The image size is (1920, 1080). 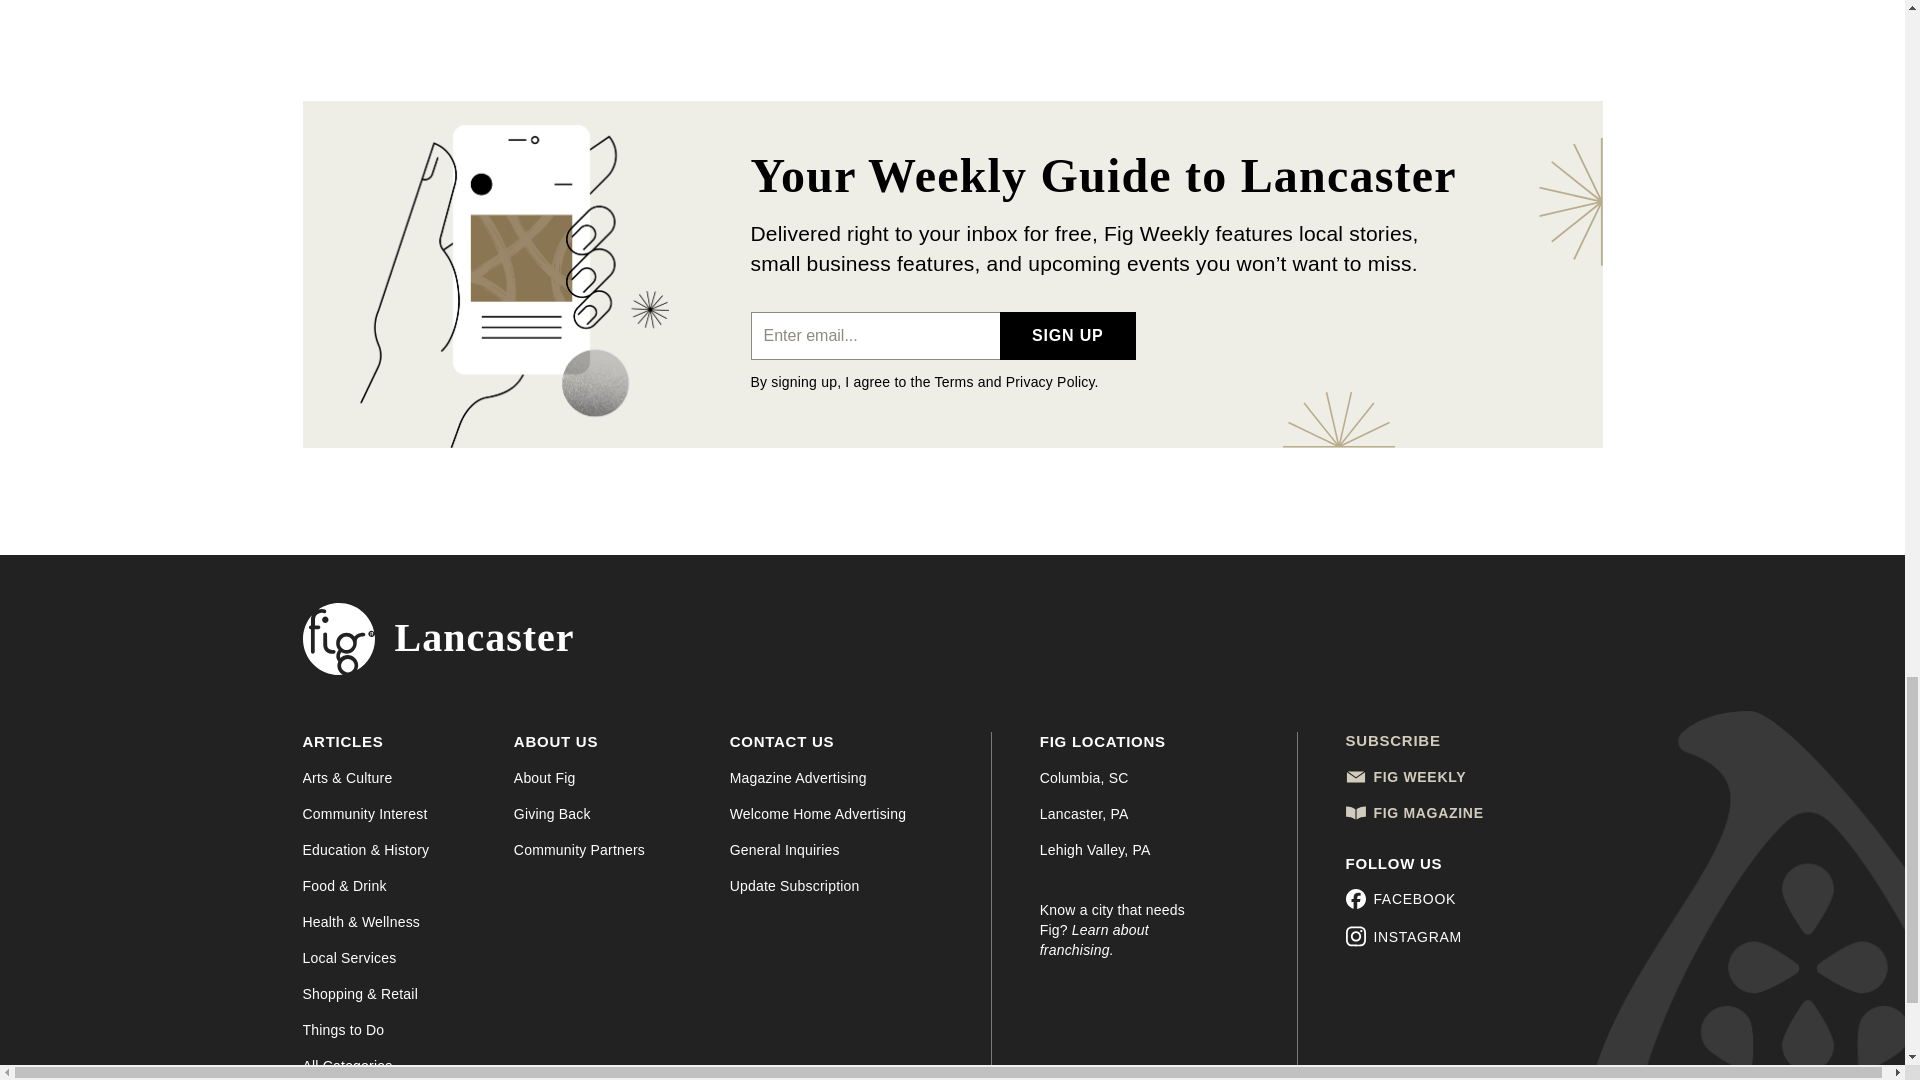 I want to click on SIGN UP, so click(x=1067, y=336).